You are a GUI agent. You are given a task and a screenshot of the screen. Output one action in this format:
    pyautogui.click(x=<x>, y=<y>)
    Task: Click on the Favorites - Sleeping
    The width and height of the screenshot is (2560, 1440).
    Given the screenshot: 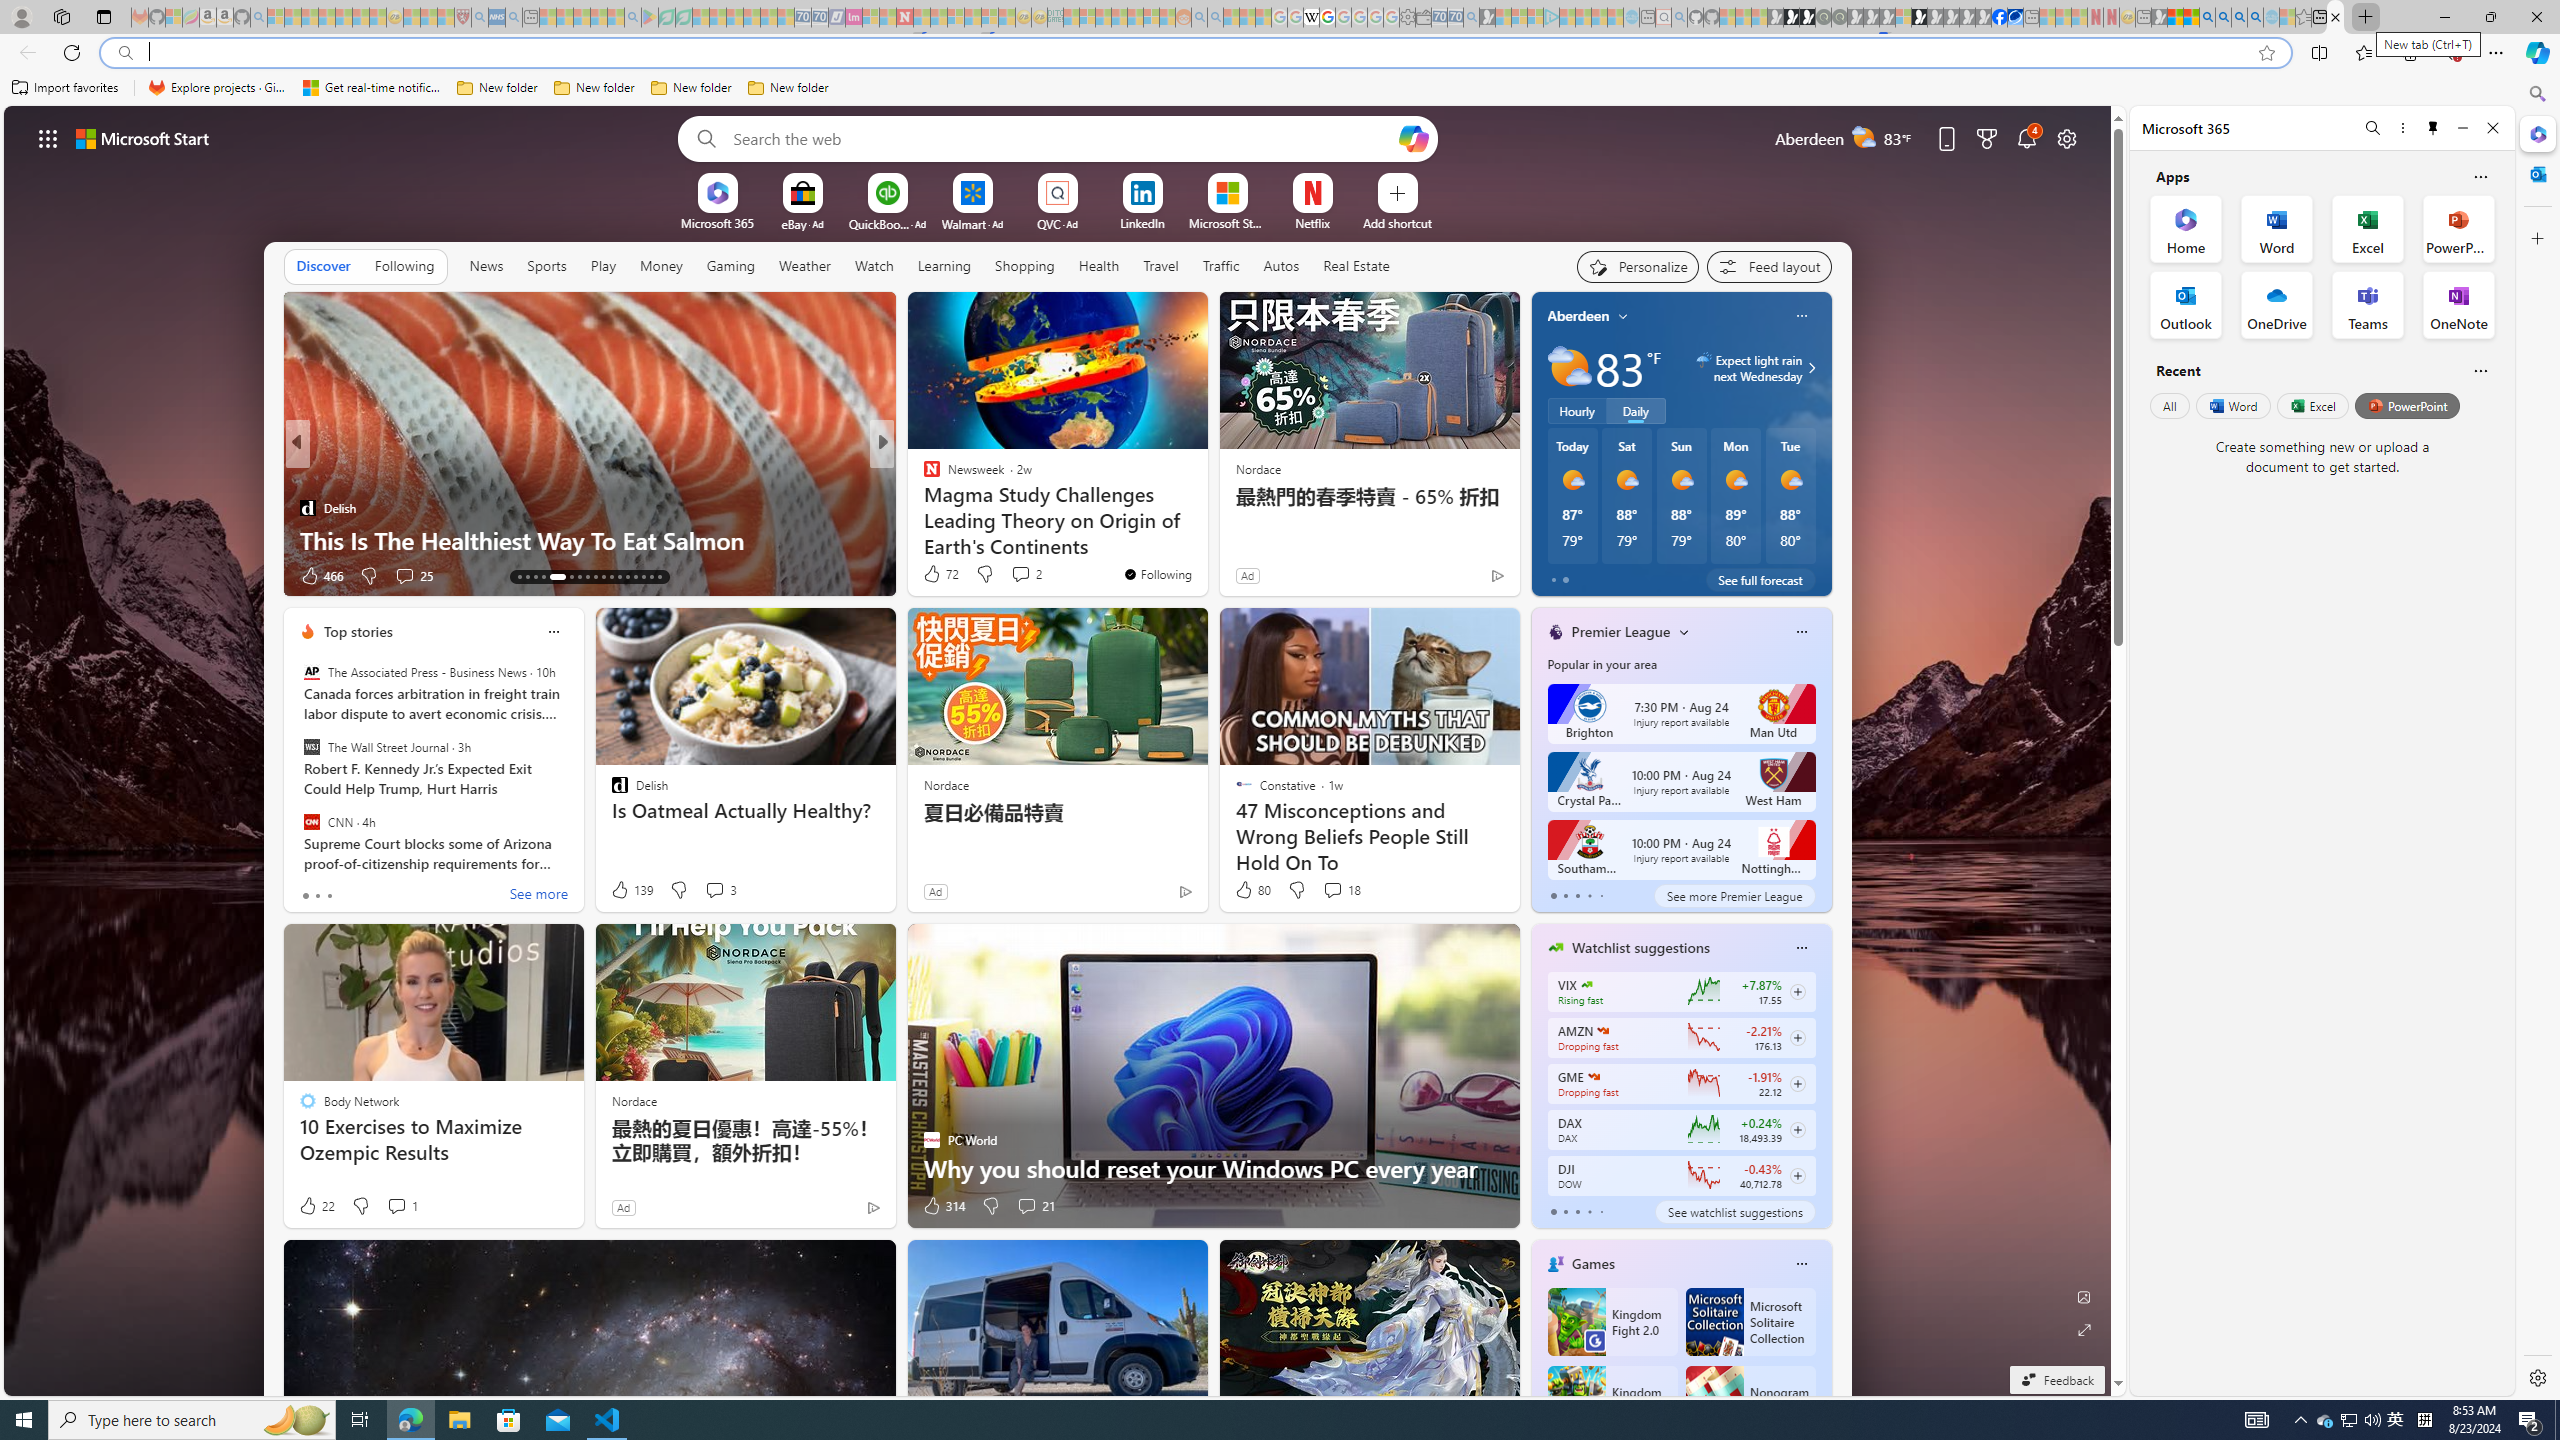 What is the action you would take?
    pyautogui.click(x=2302, y=17)
    